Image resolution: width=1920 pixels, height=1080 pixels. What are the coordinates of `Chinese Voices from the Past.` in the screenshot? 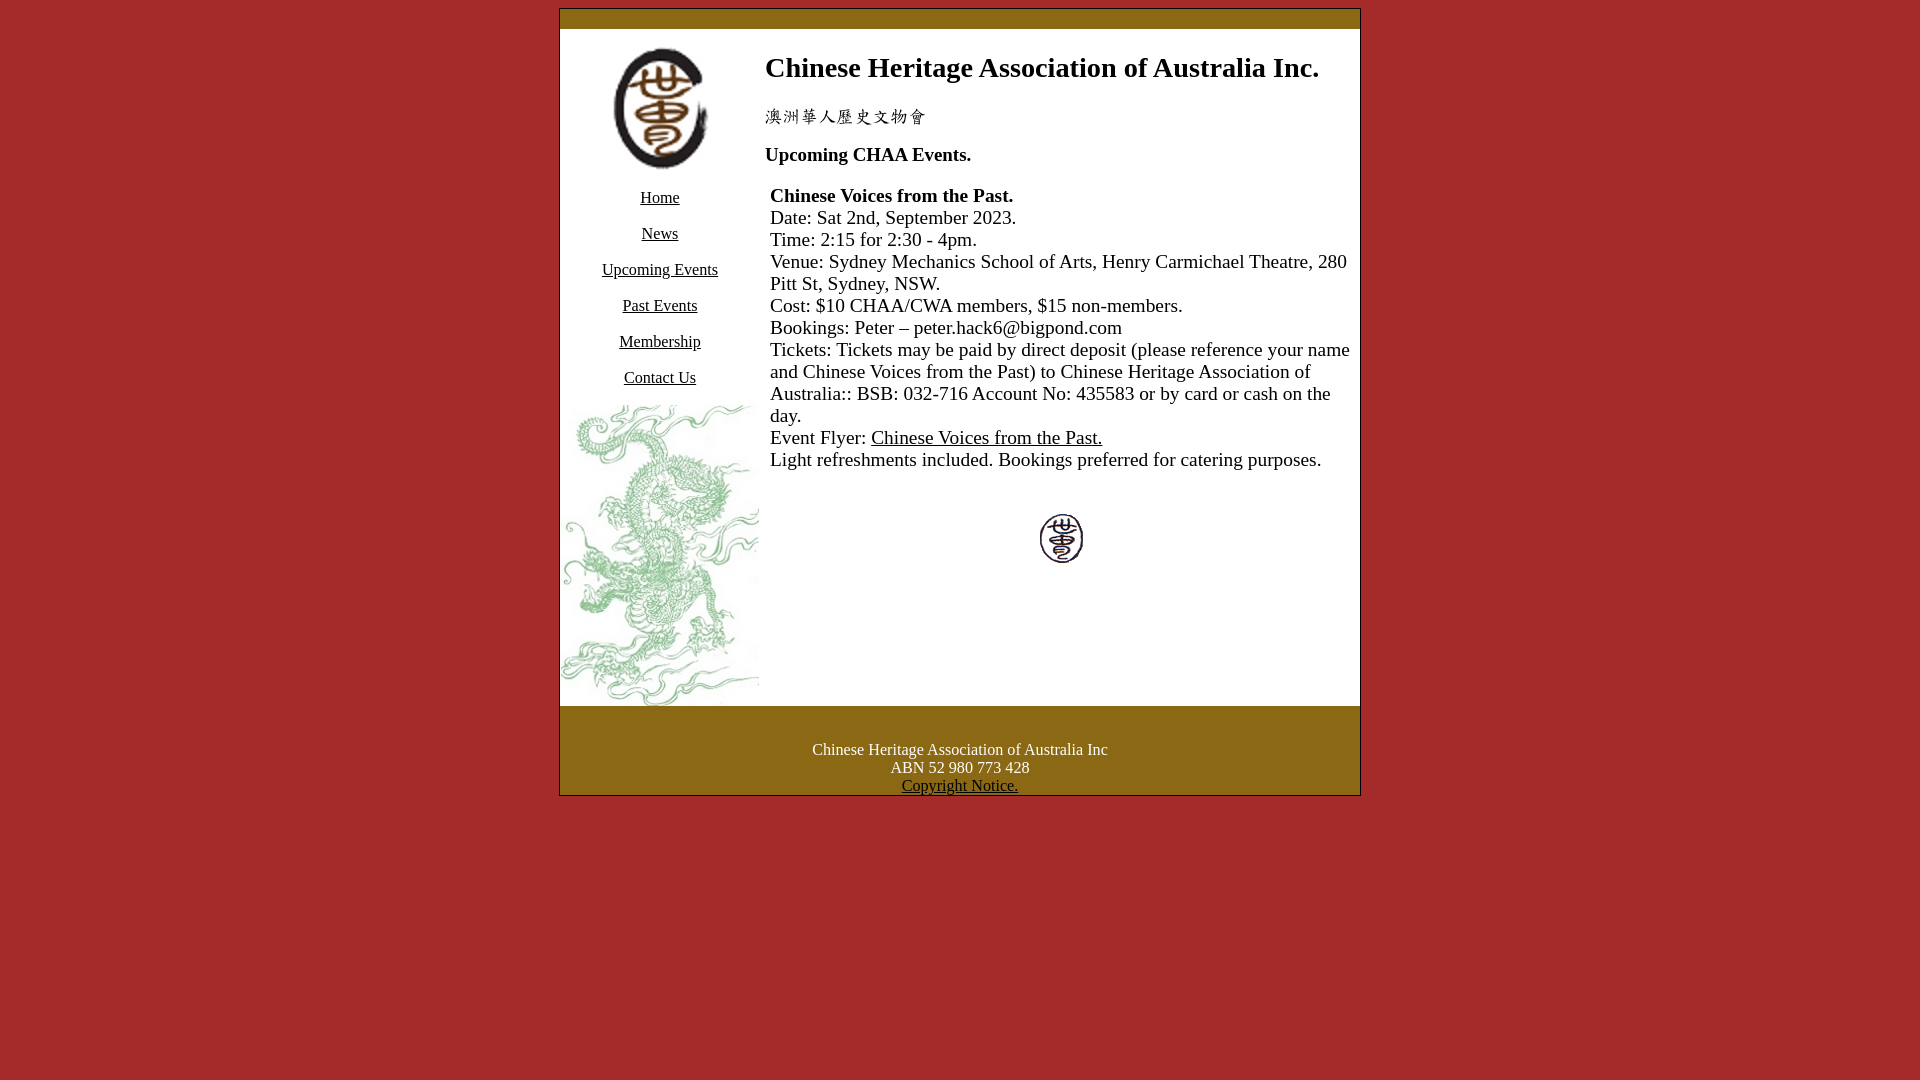 It's located at (986, 438).